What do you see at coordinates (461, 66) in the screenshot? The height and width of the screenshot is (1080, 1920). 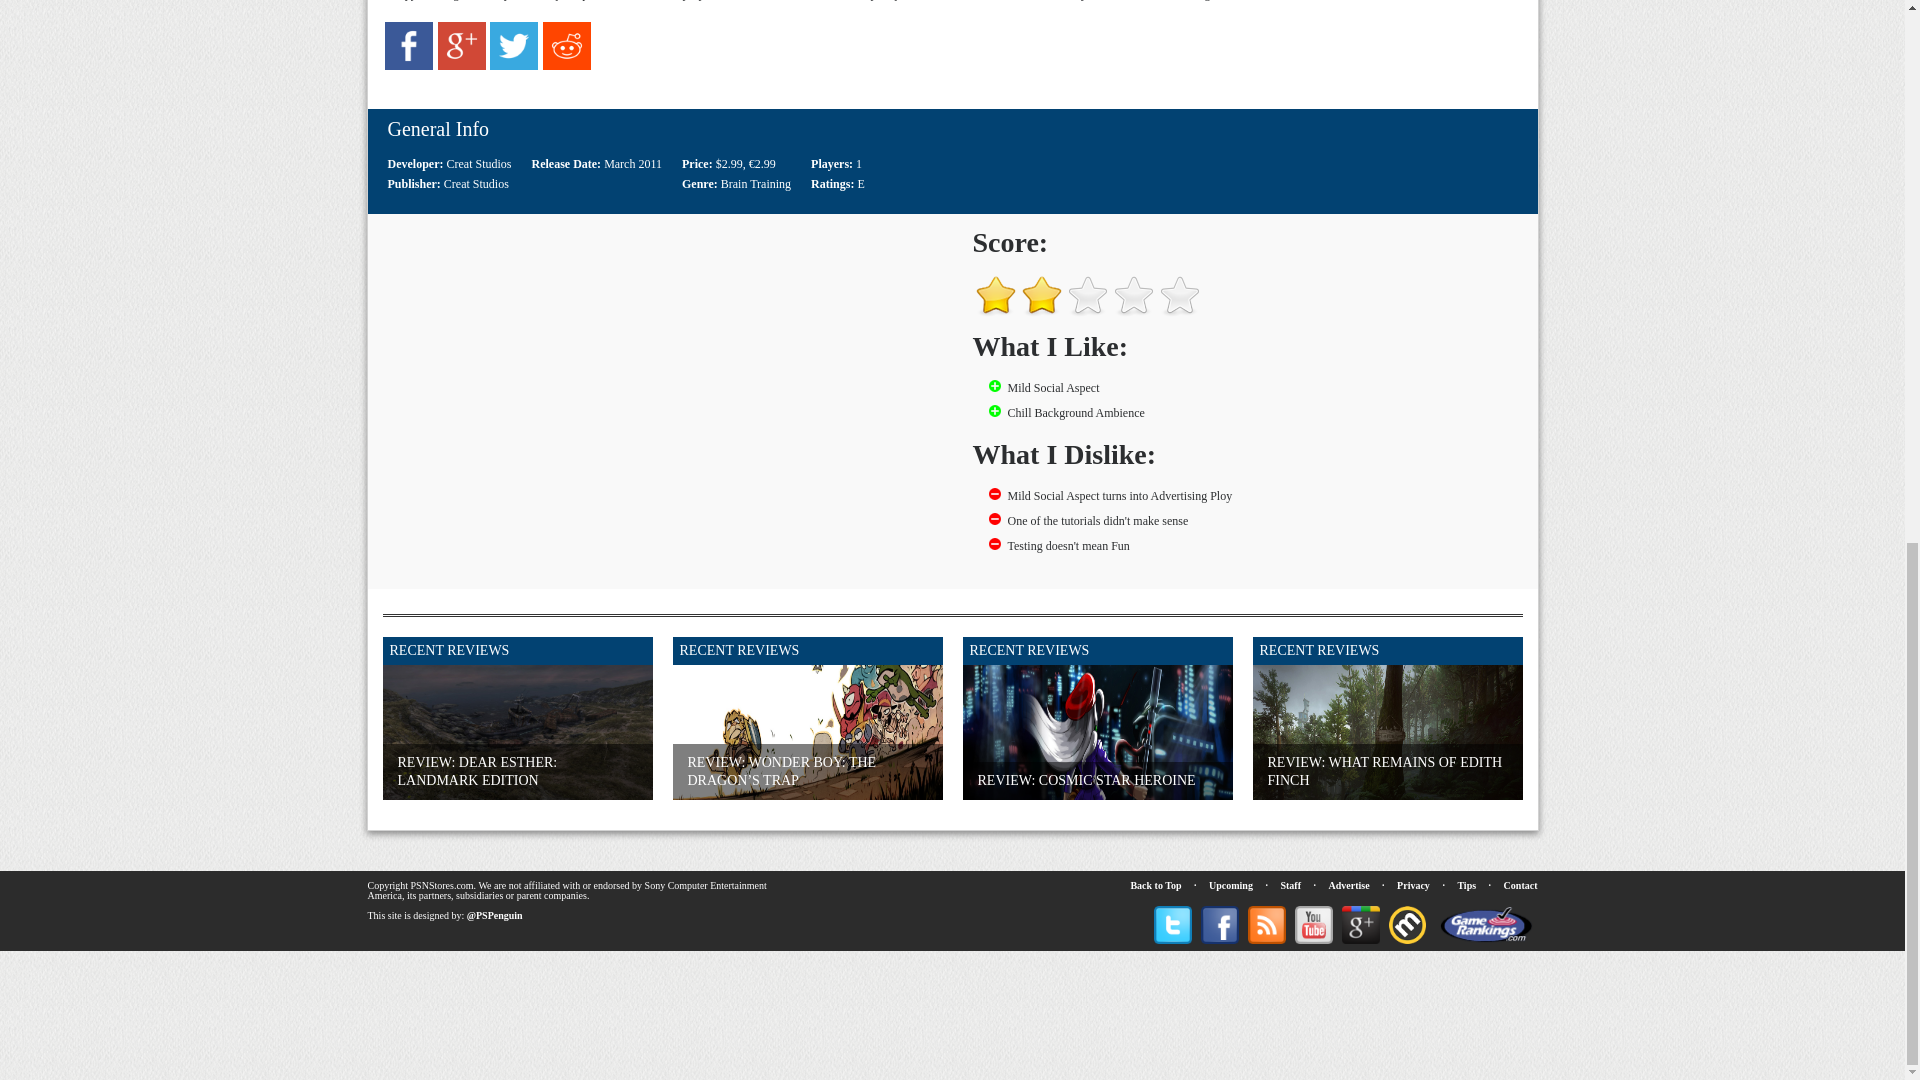 I see `Share via Google` at bounding box center [461, 66].